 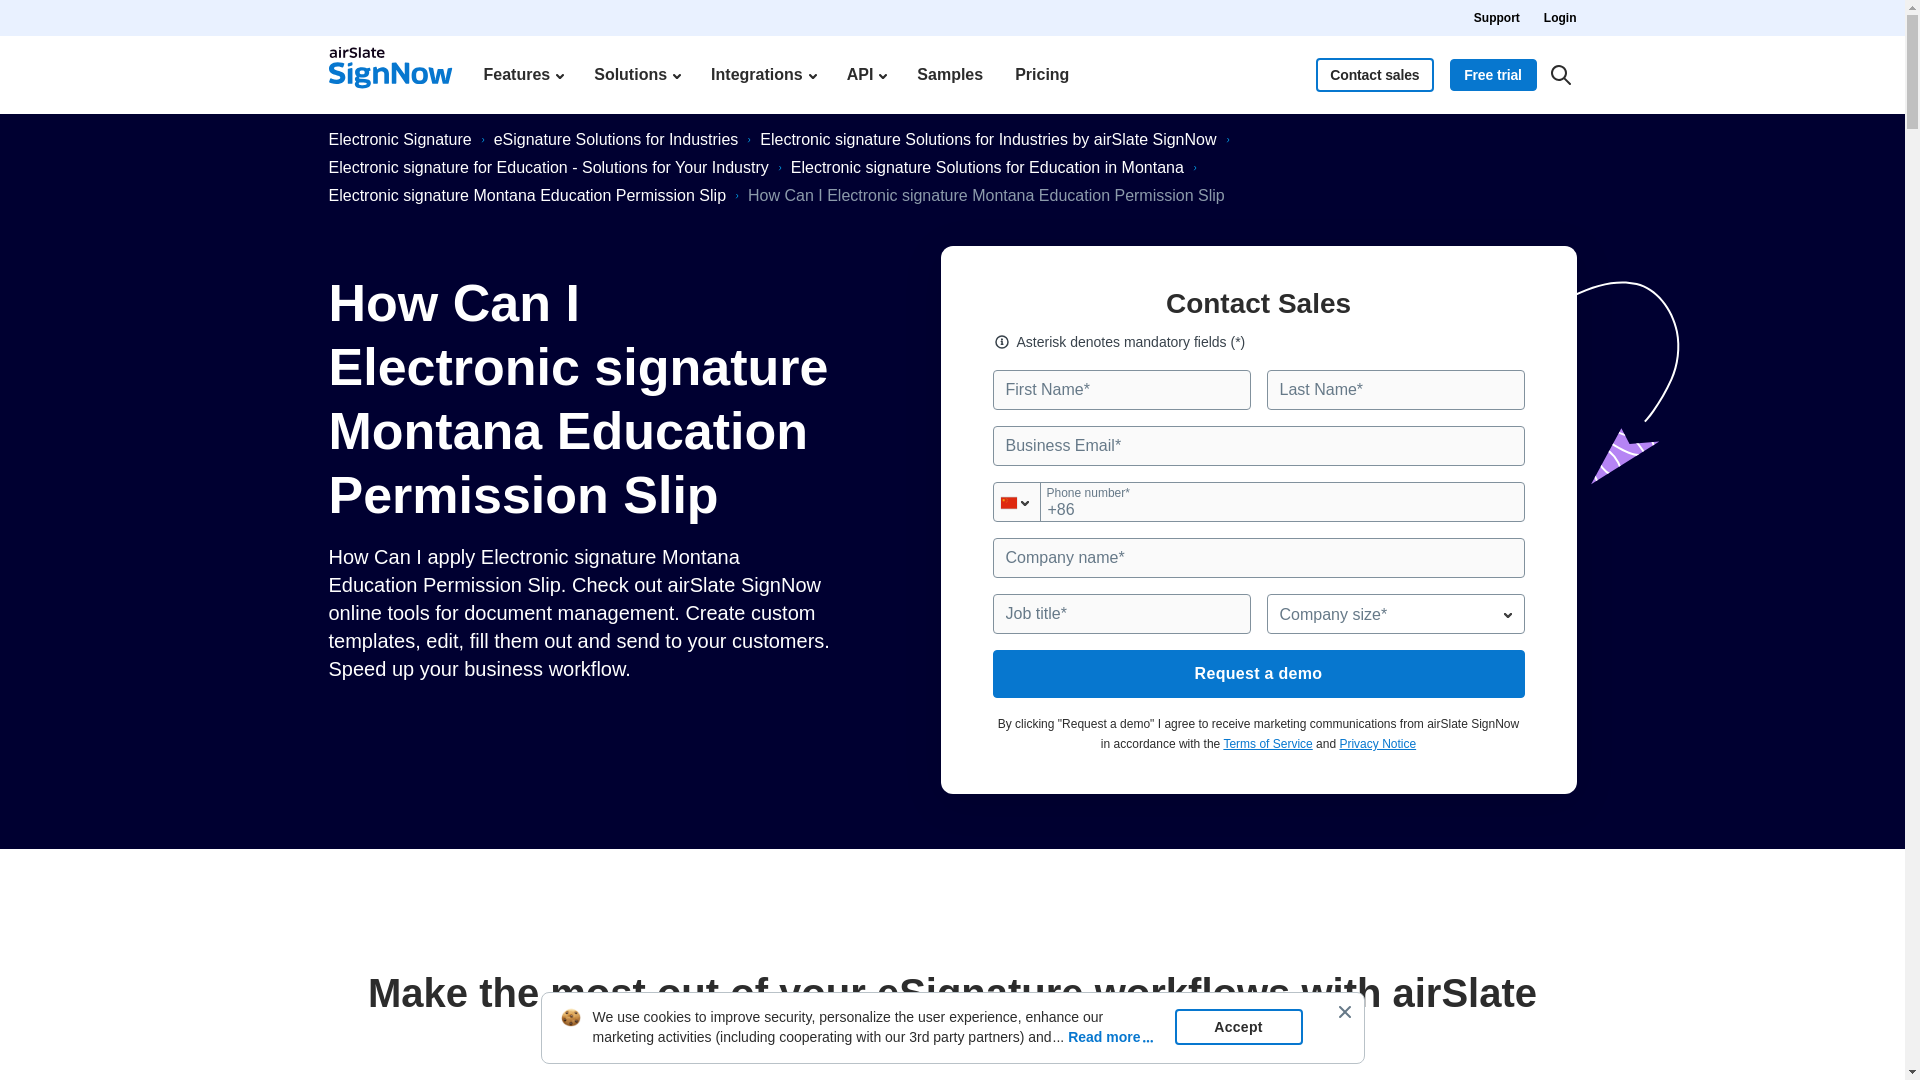 I want to click on Solutions, so click(x=636, y=74).